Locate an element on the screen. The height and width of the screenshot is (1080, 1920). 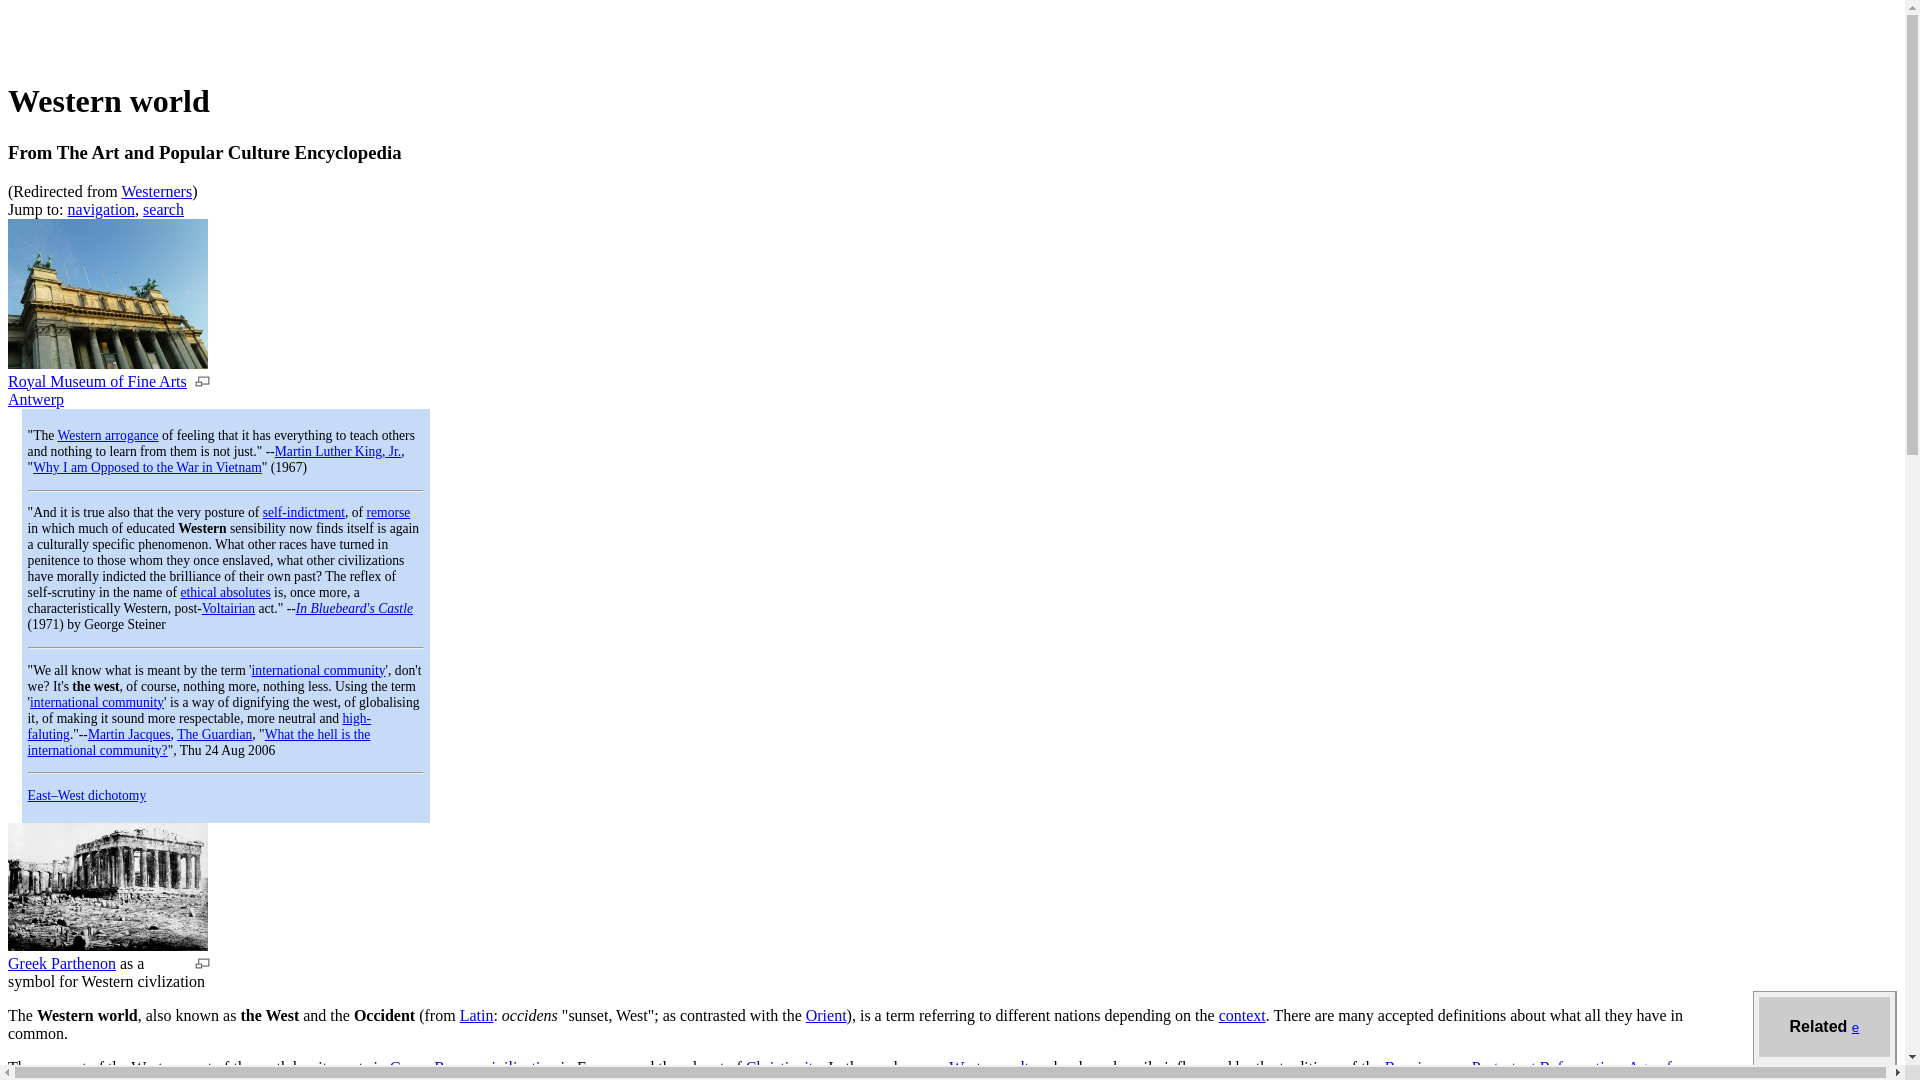
The Guardian is located at coordinates (214, 734).